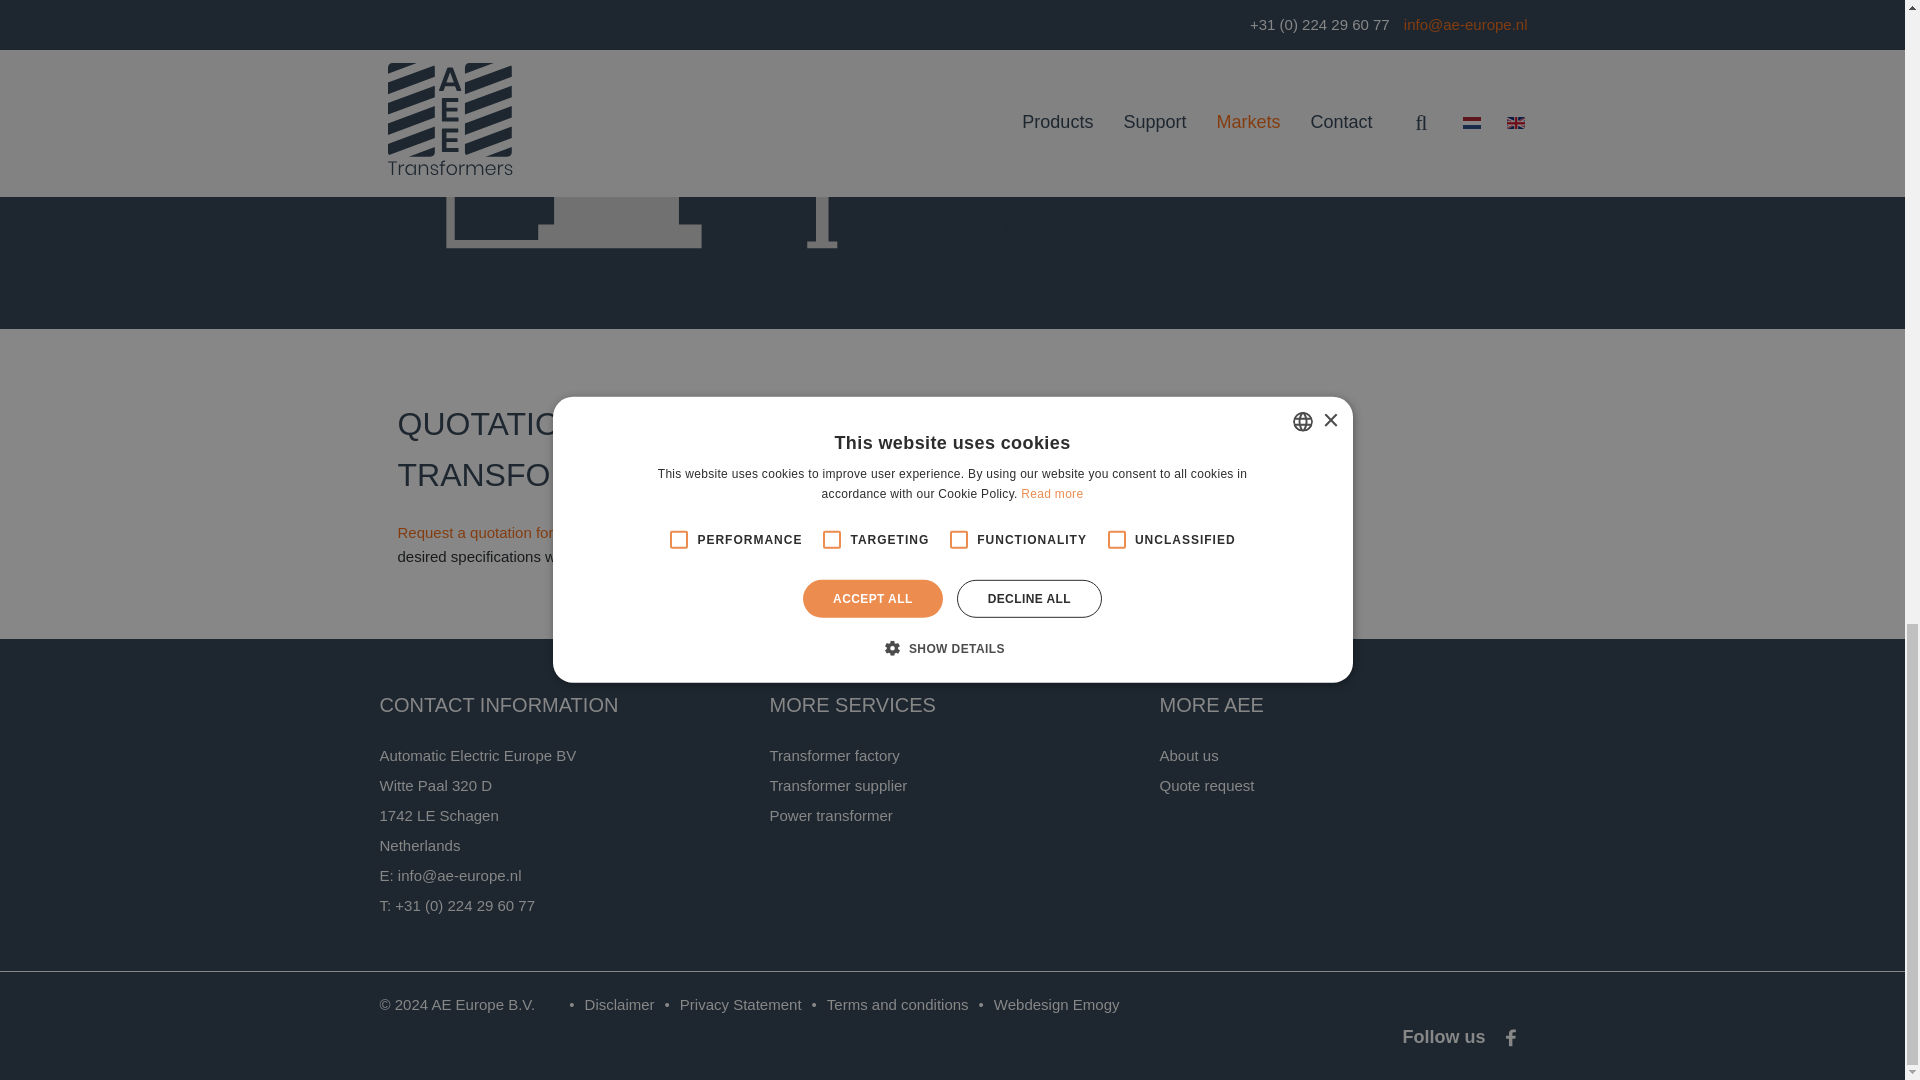  I want to click on About us, so click(1188, 755).